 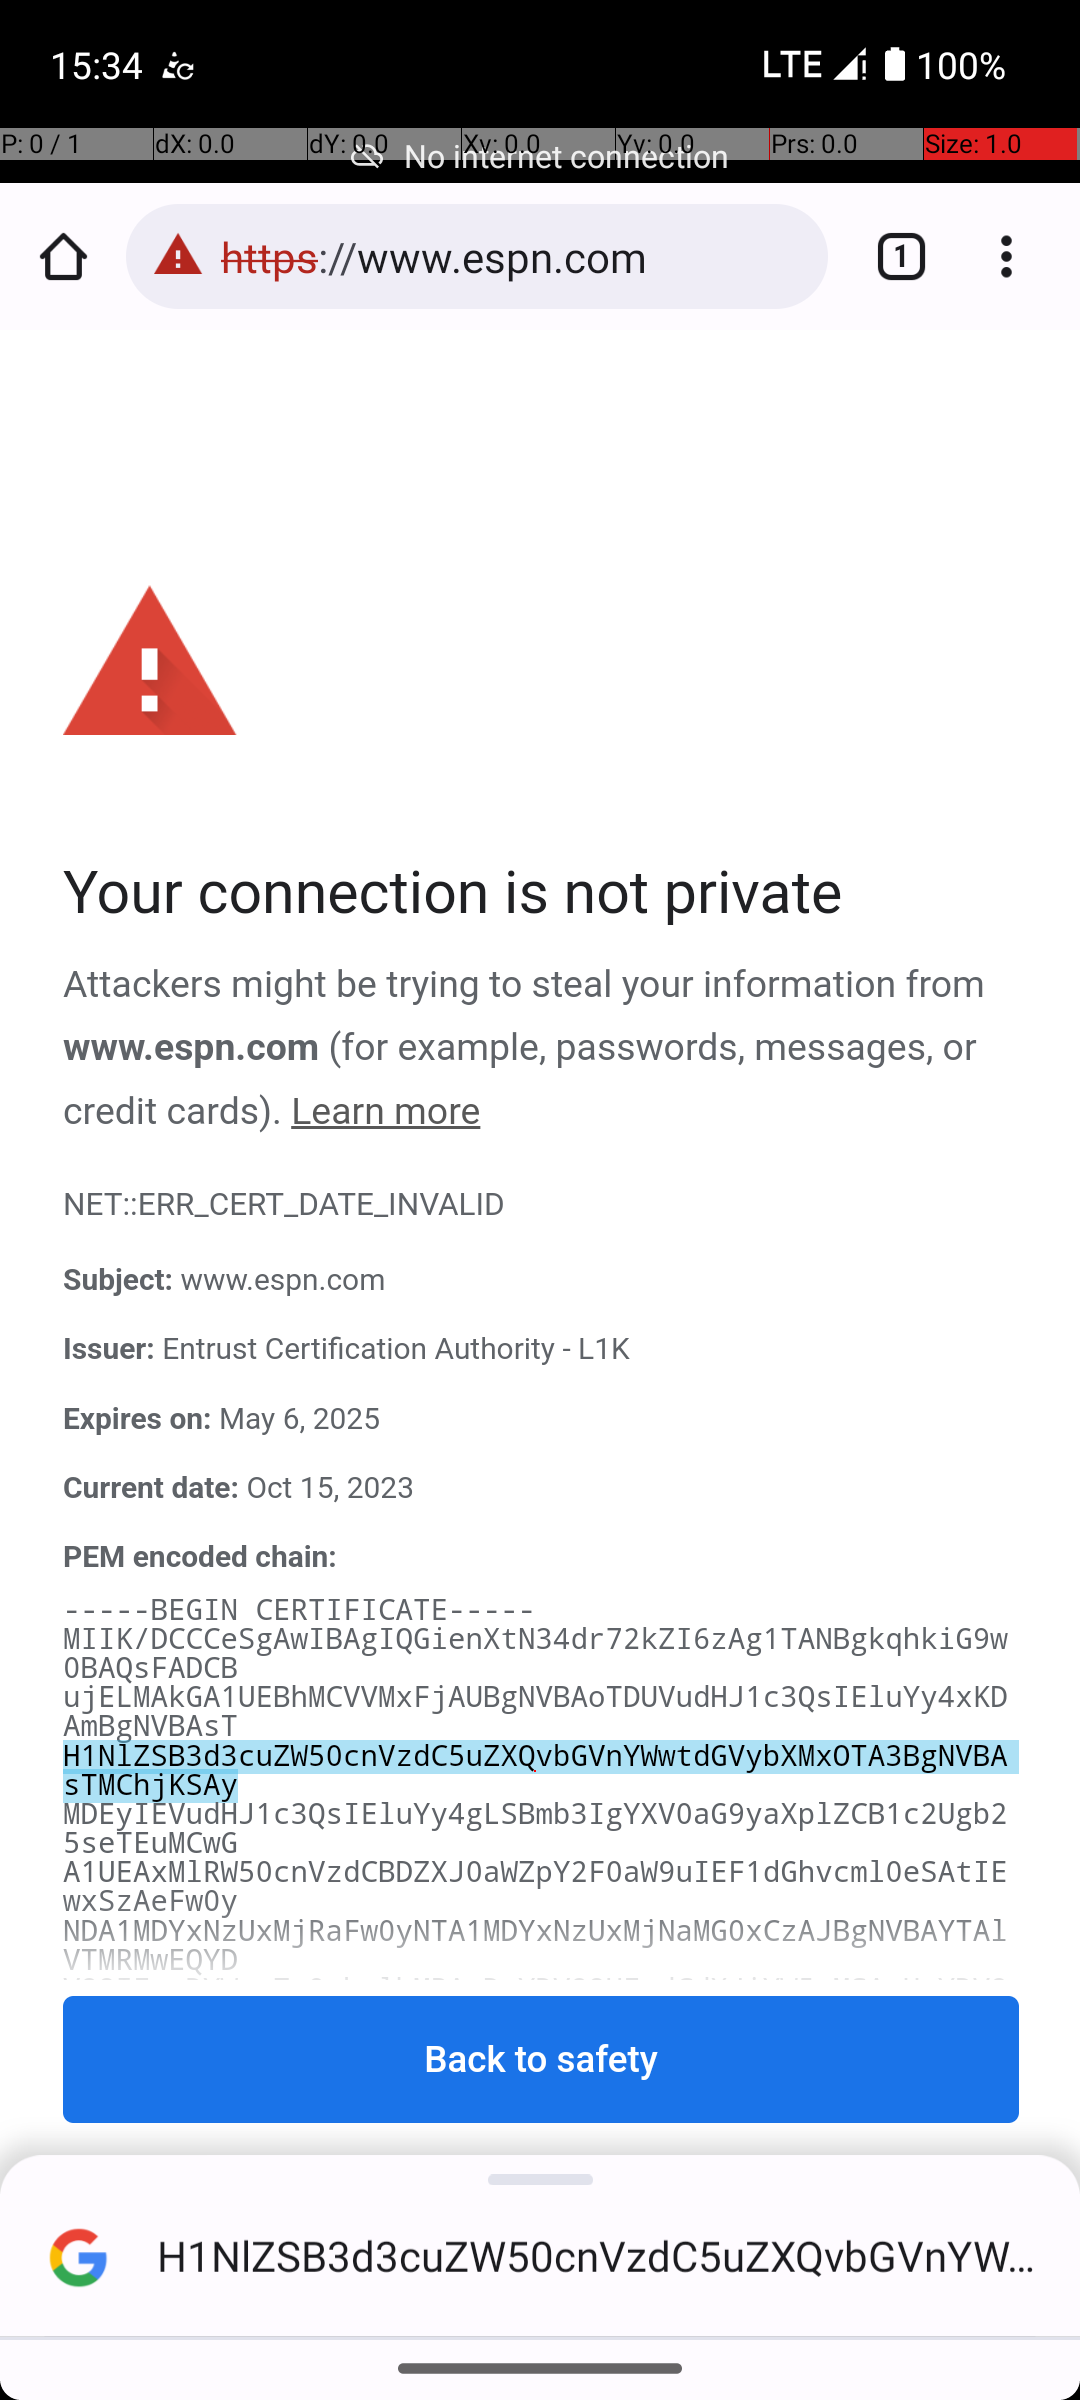 I want to click on A1UEAxMlRW50cnVzdCBDZXJ0aWZpY2F0aW9uIEF1dGhvcml0eSAtIEwxSzAeFw0y, so click(x=536, y=1888).